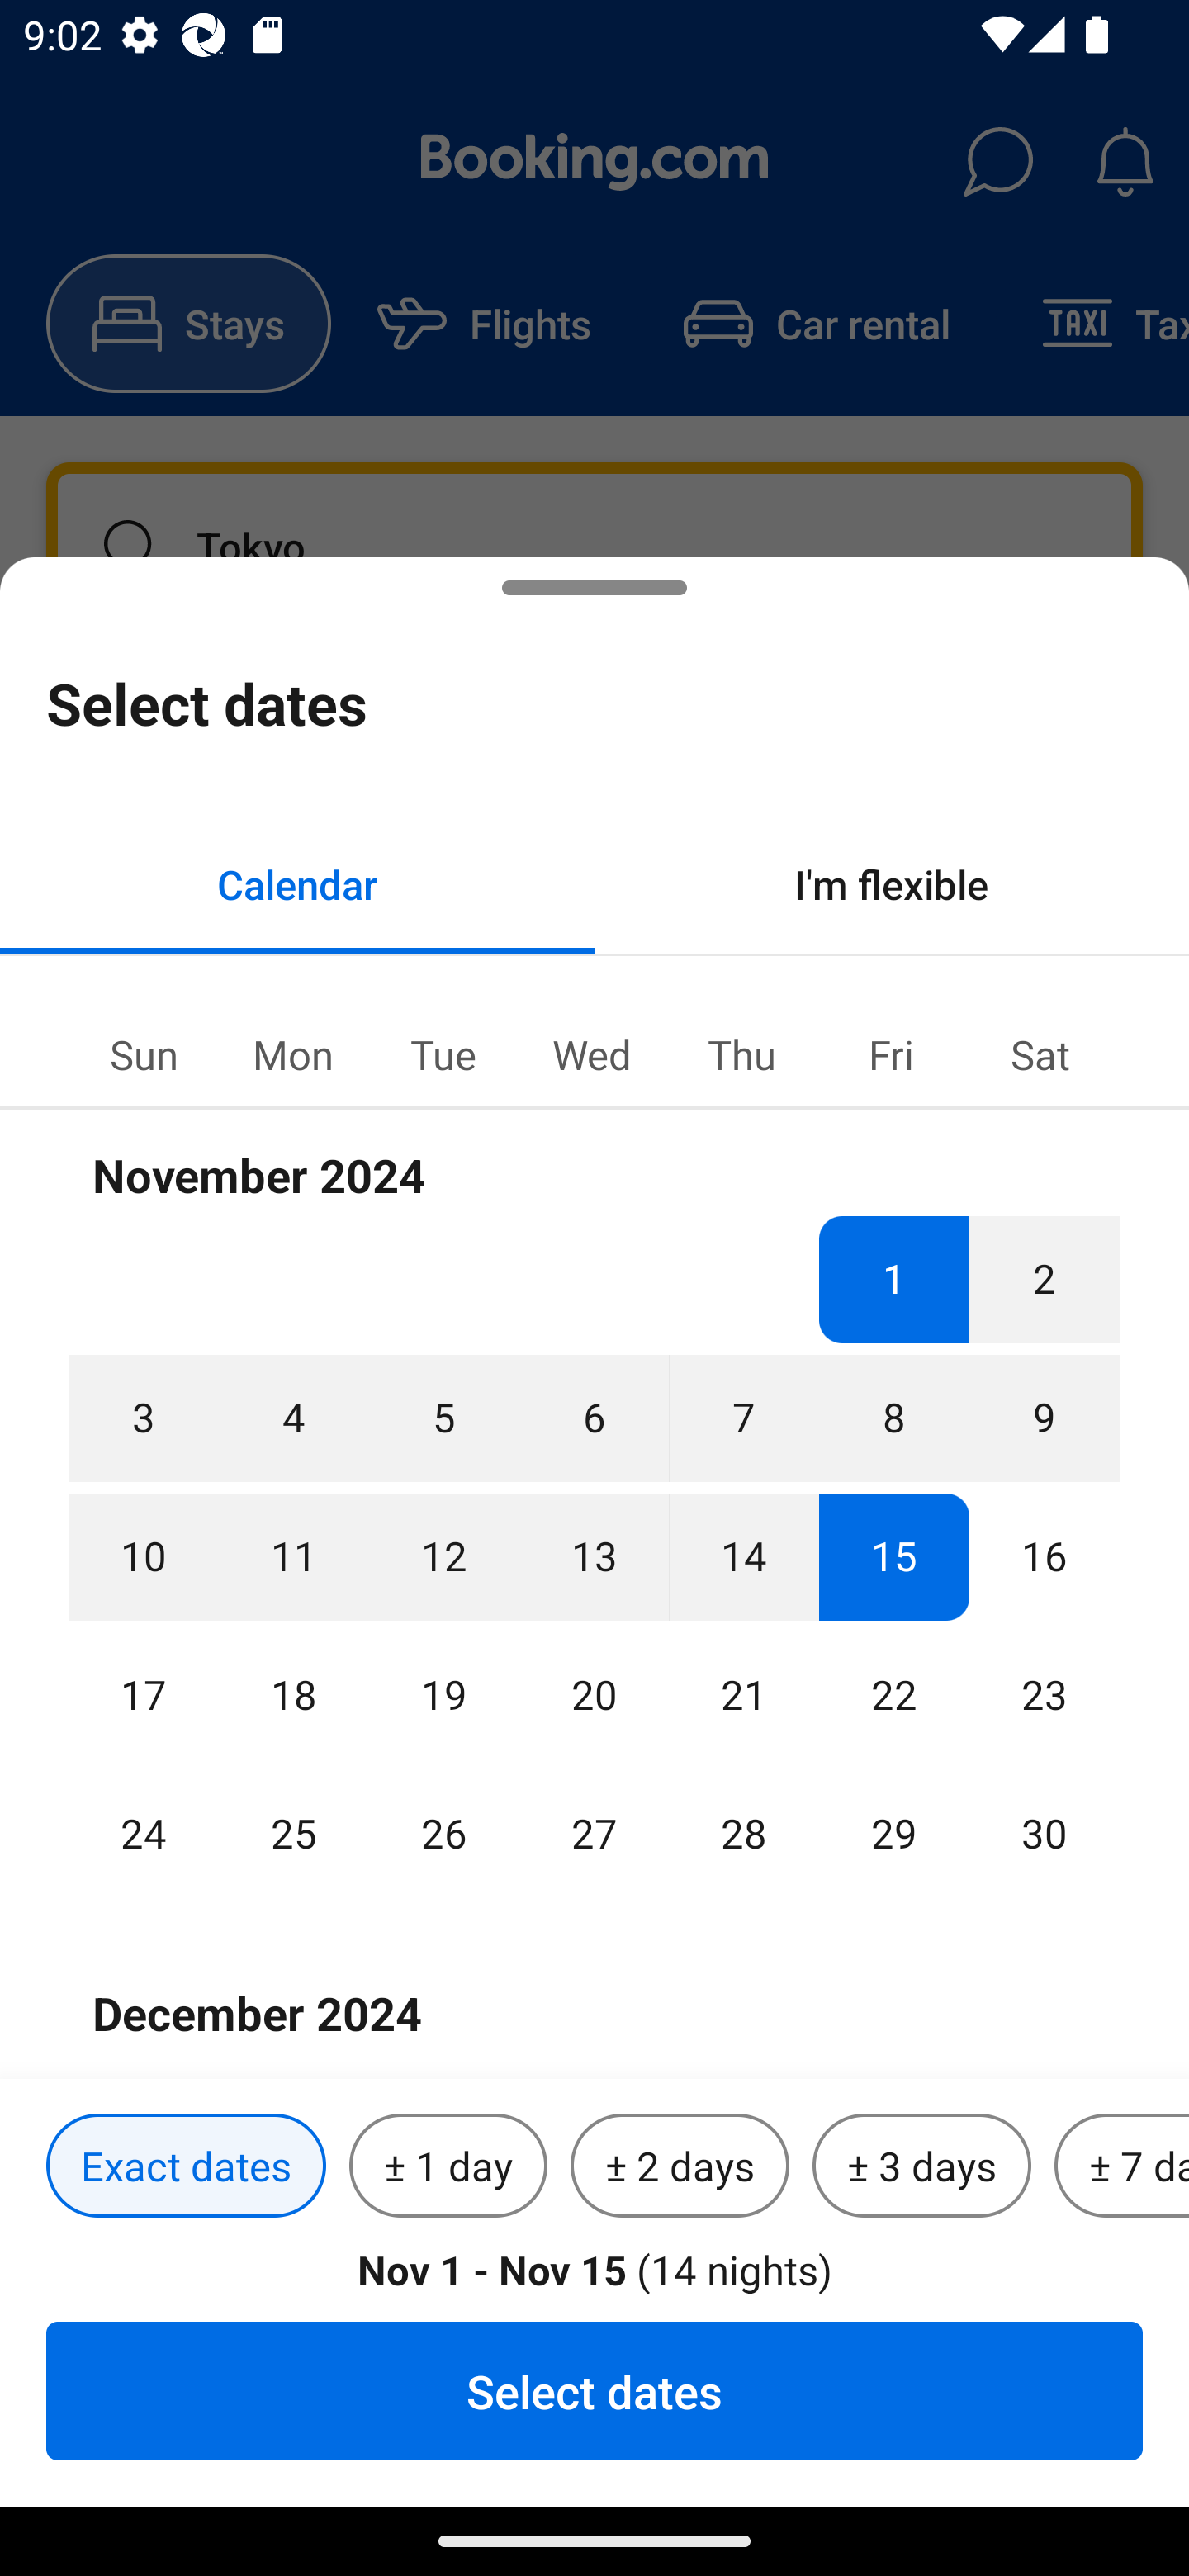 This screenshot has height=2576, width=1189. I want to click on Exact dates, so click(186, 2166).